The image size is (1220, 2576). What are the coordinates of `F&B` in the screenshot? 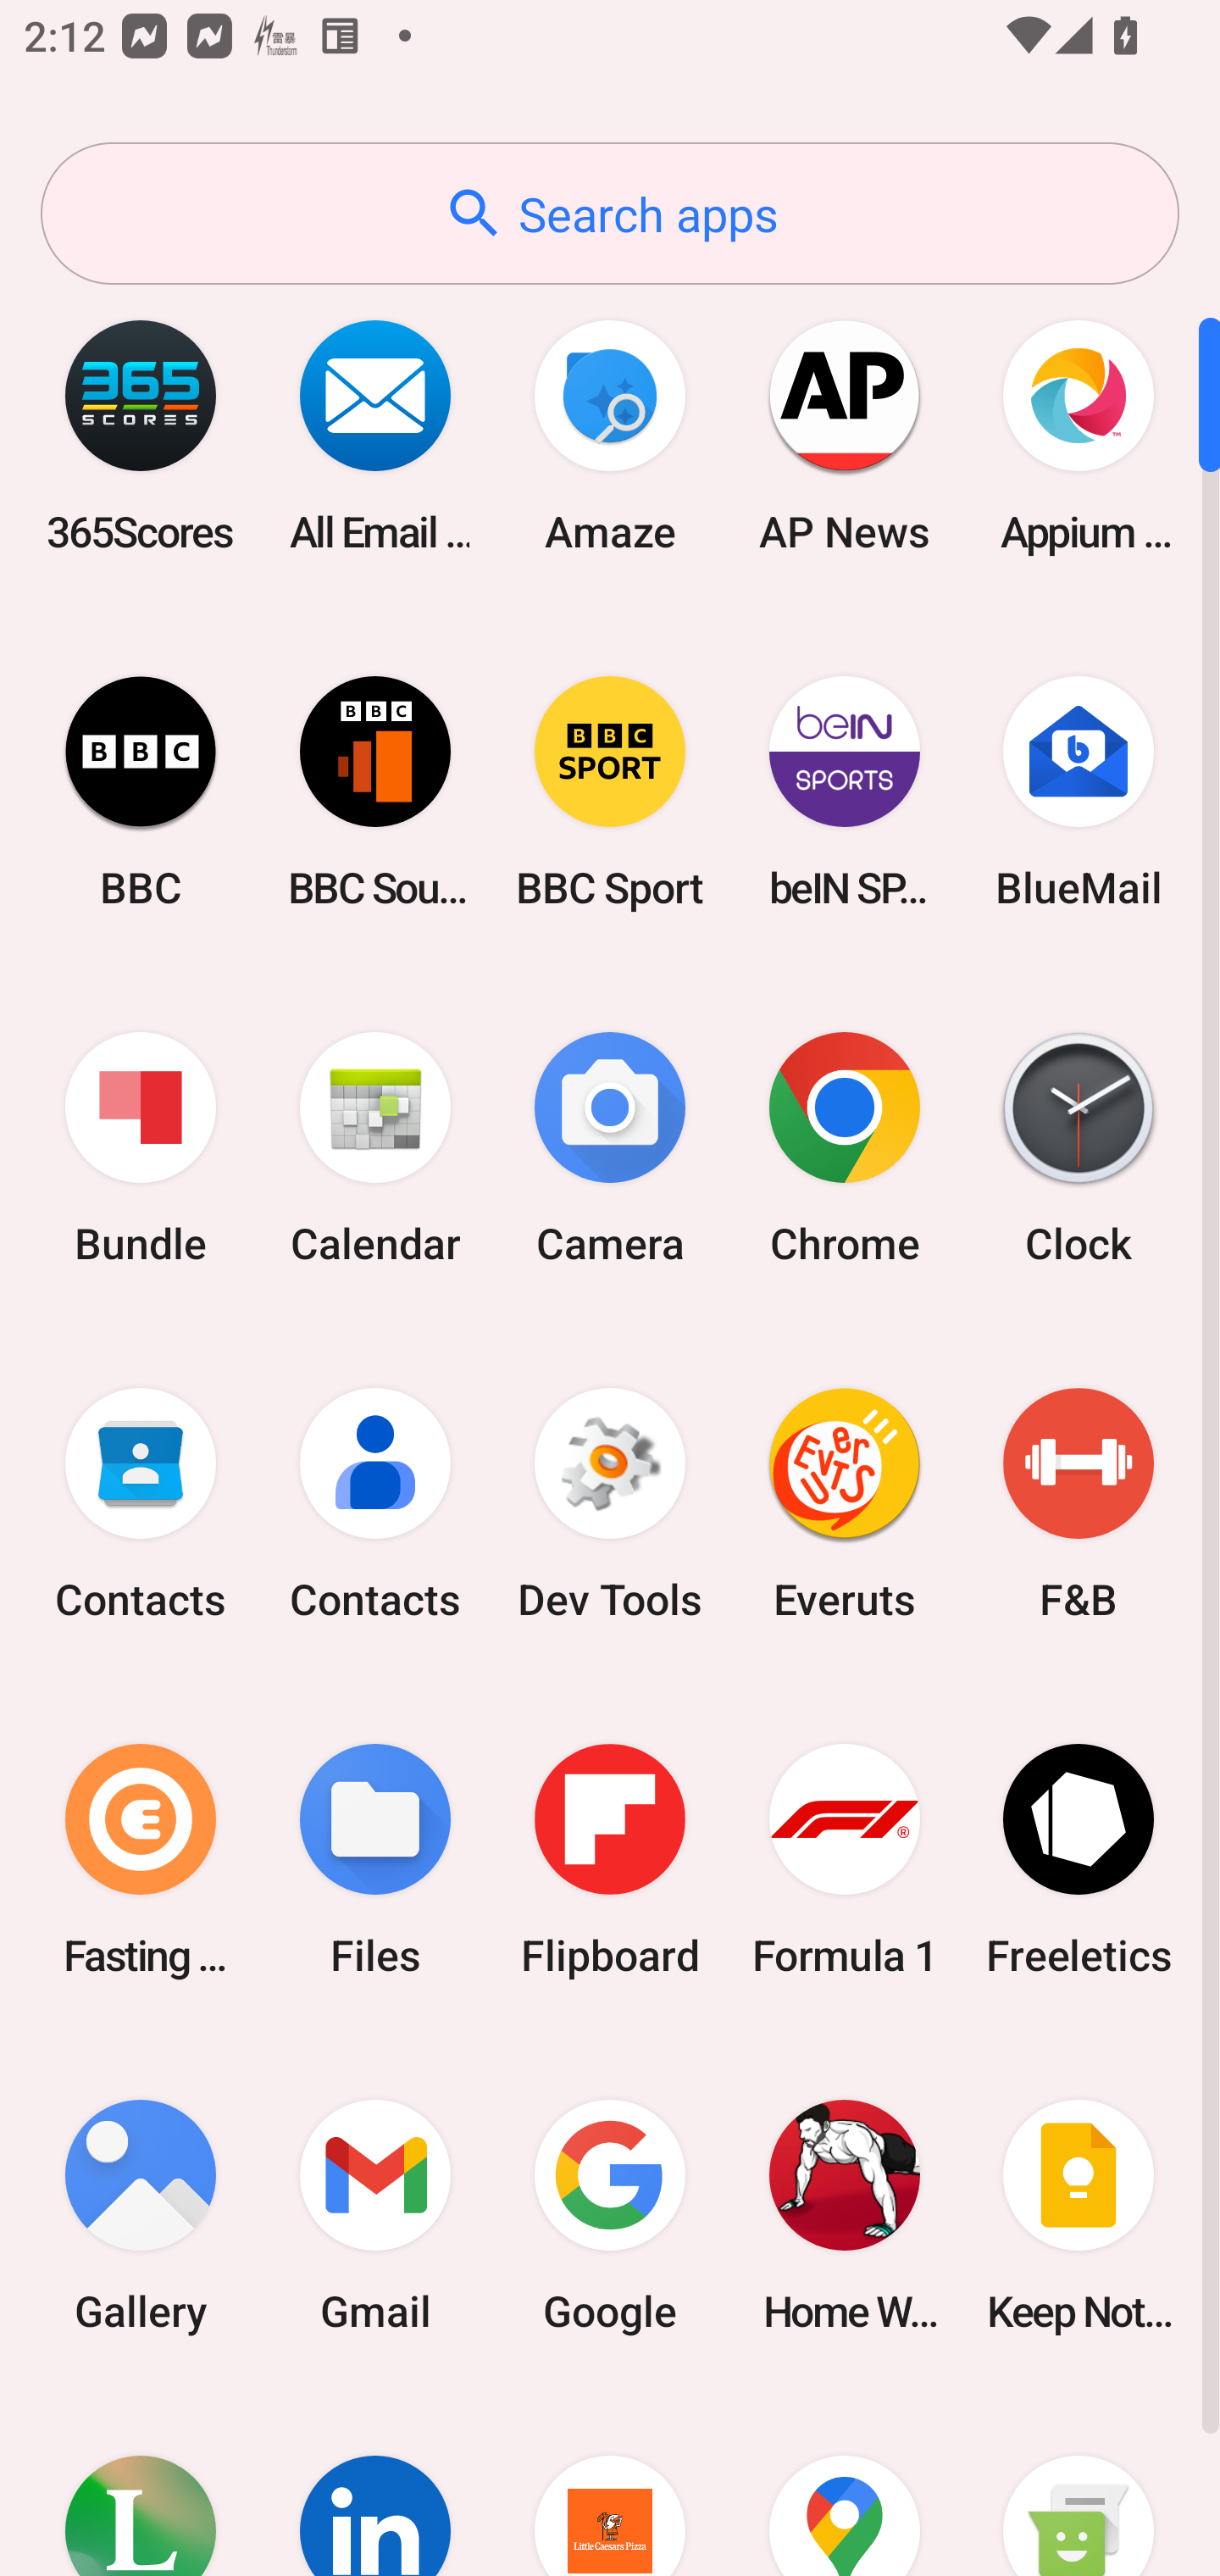 It's located at (1079, 1504).